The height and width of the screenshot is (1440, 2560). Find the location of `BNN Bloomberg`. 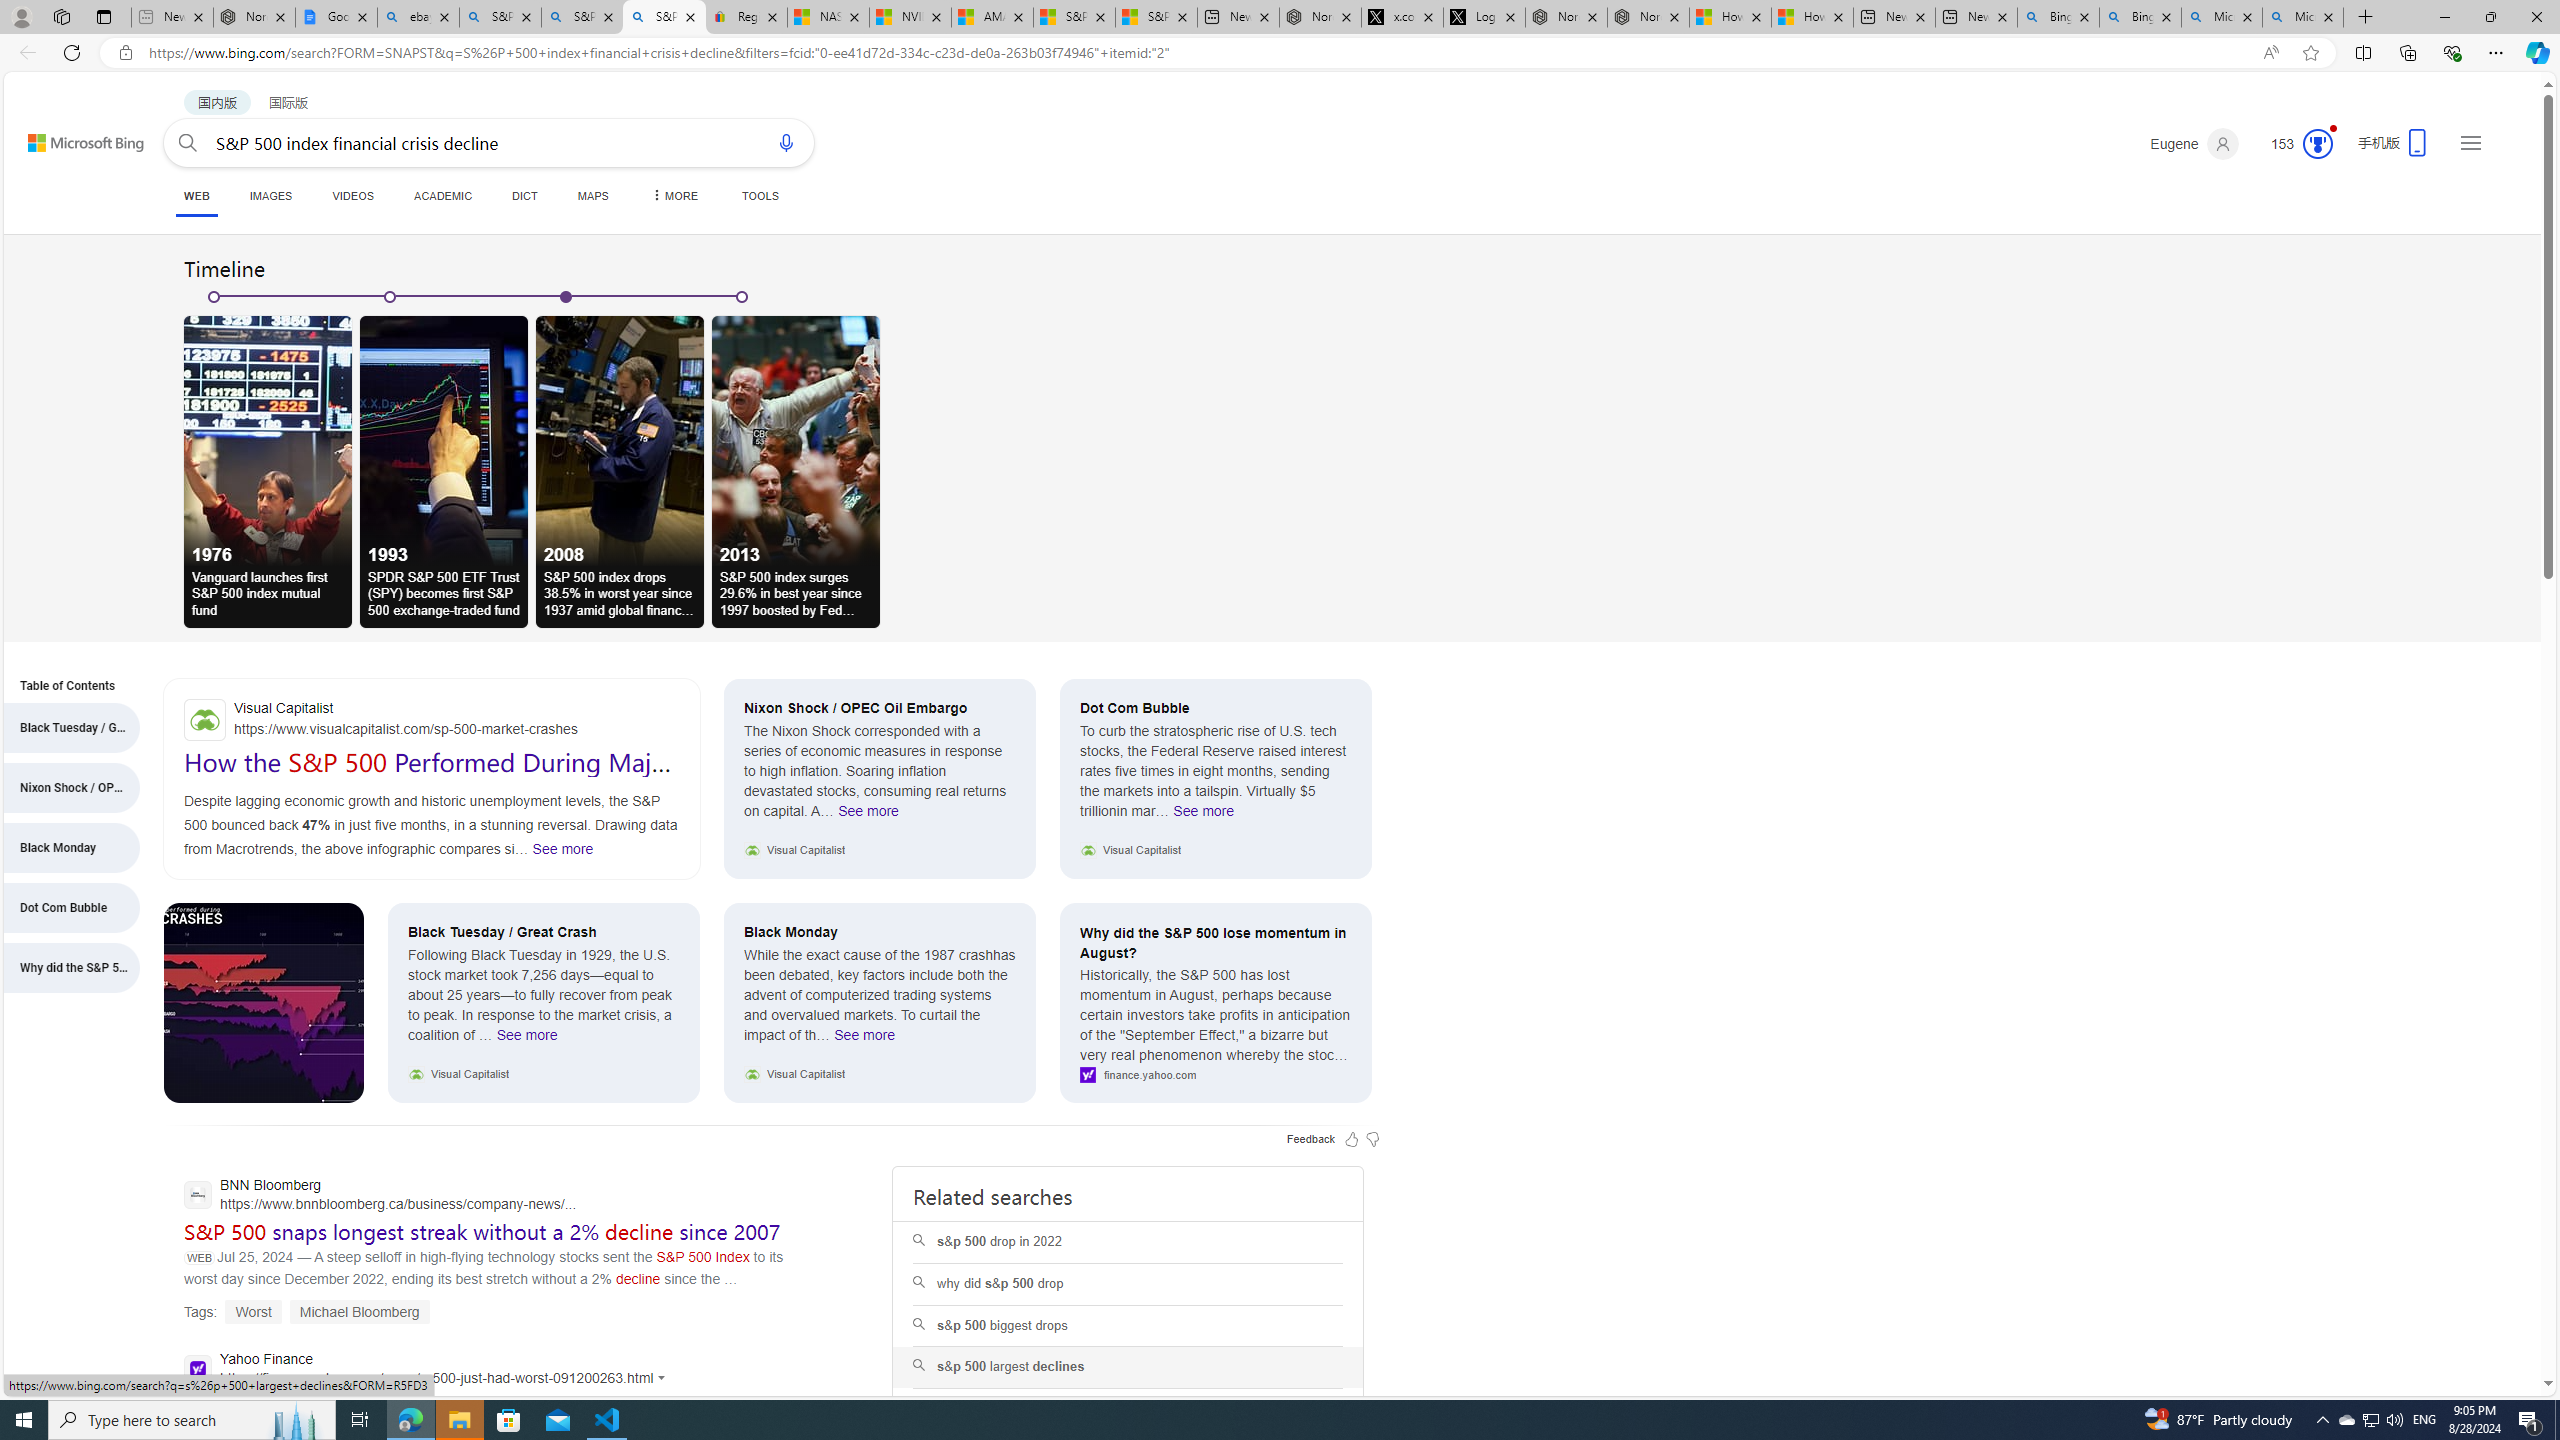

BNN Bloomberg is located at coordinates (380, 1197).